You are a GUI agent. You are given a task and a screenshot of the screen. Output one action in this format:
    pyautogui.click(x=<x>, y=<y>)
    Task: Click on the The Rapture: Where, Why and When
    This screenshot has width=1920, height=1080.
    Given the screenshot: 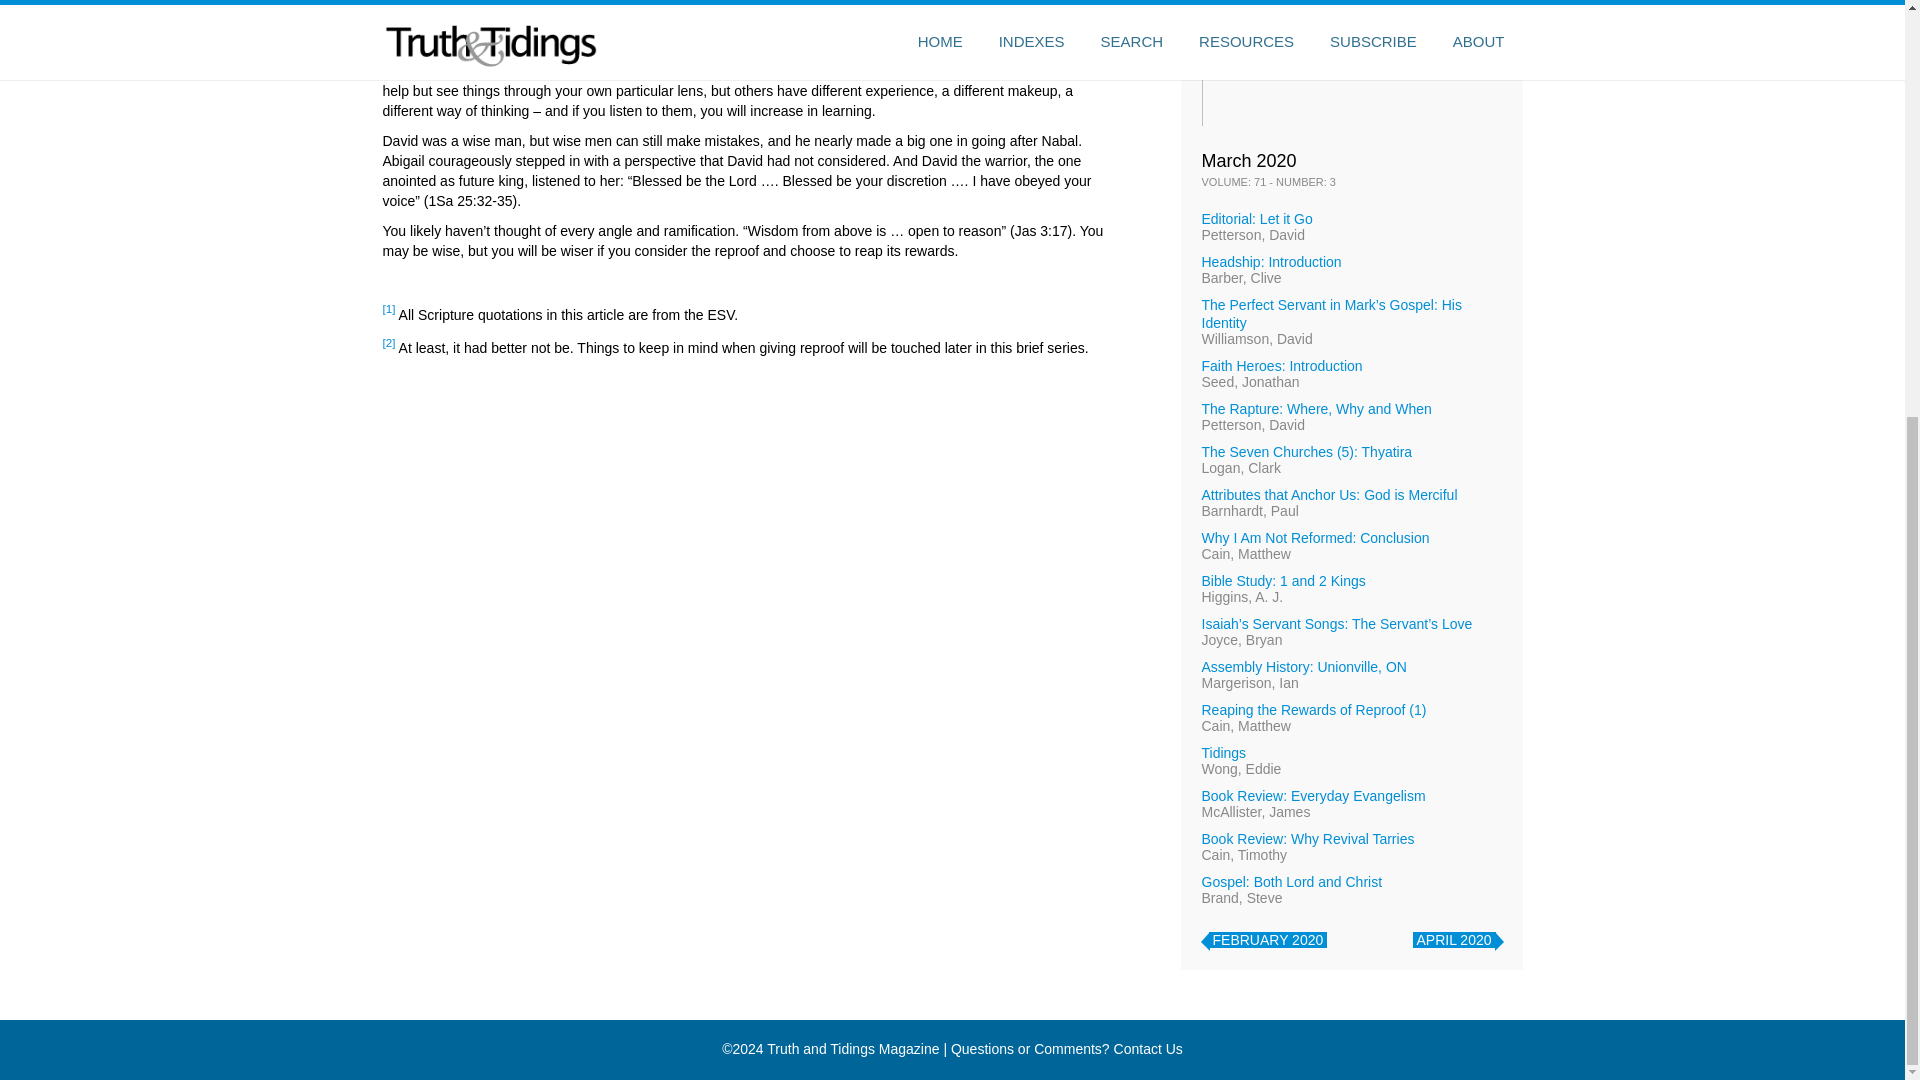 What is the action you would take?
    pyautogui.click(x=1316, y=408)
    